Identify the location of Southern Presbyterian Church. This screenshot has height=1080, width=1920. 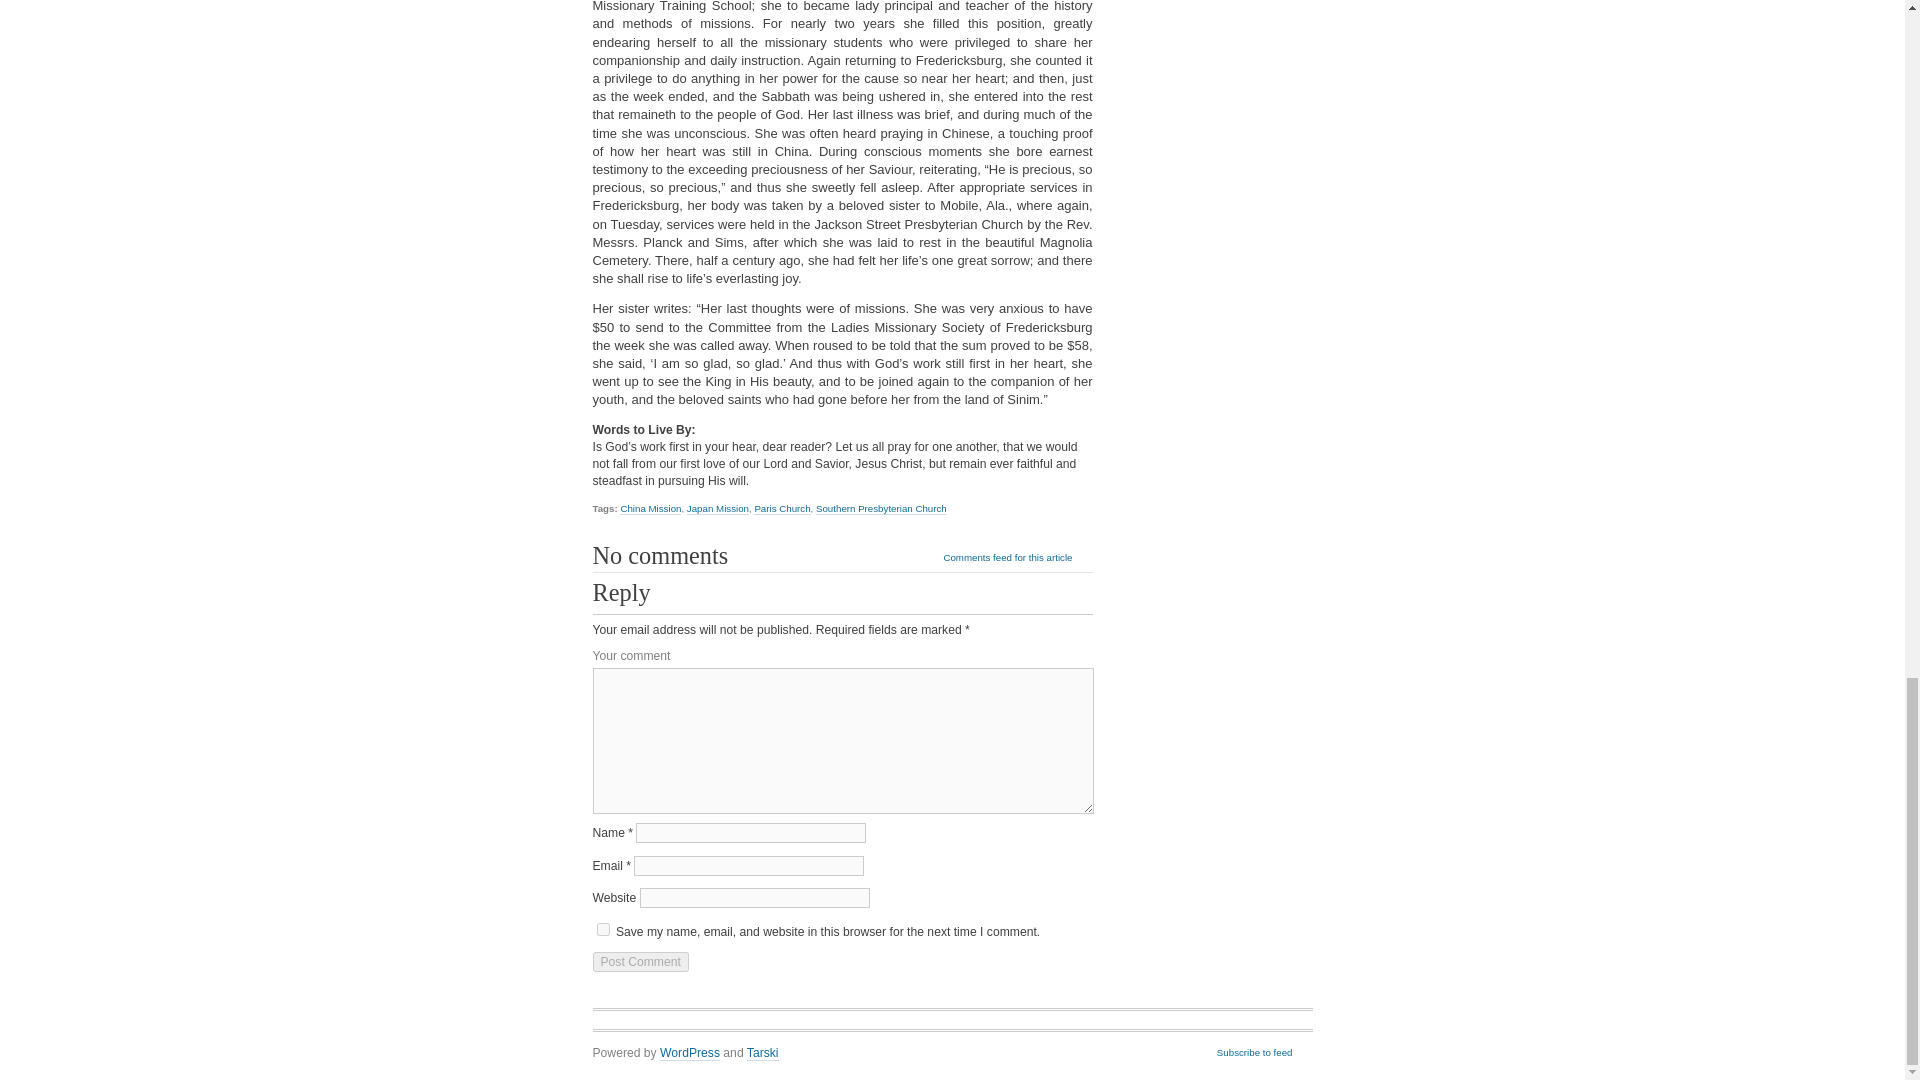
(881, 509).